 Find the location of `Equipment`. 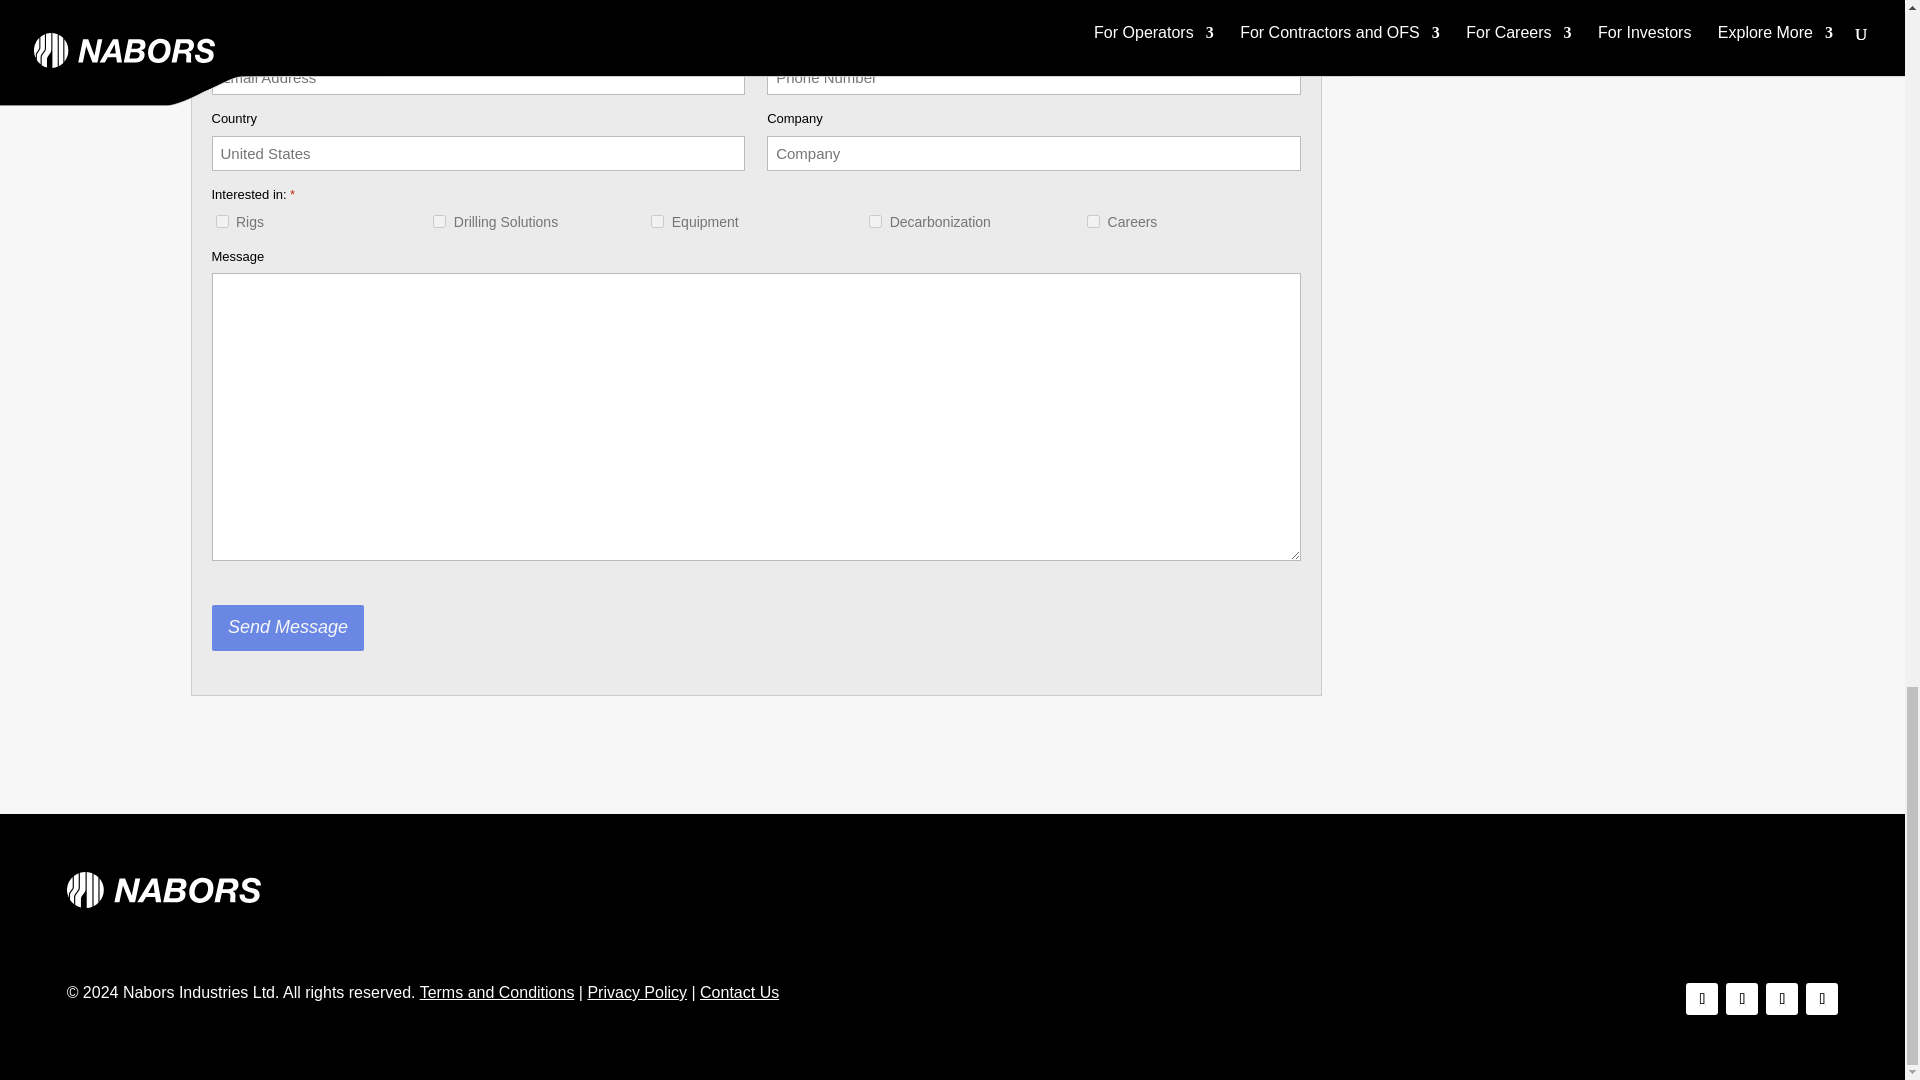

Equipment is located at coordinates (657, 220).